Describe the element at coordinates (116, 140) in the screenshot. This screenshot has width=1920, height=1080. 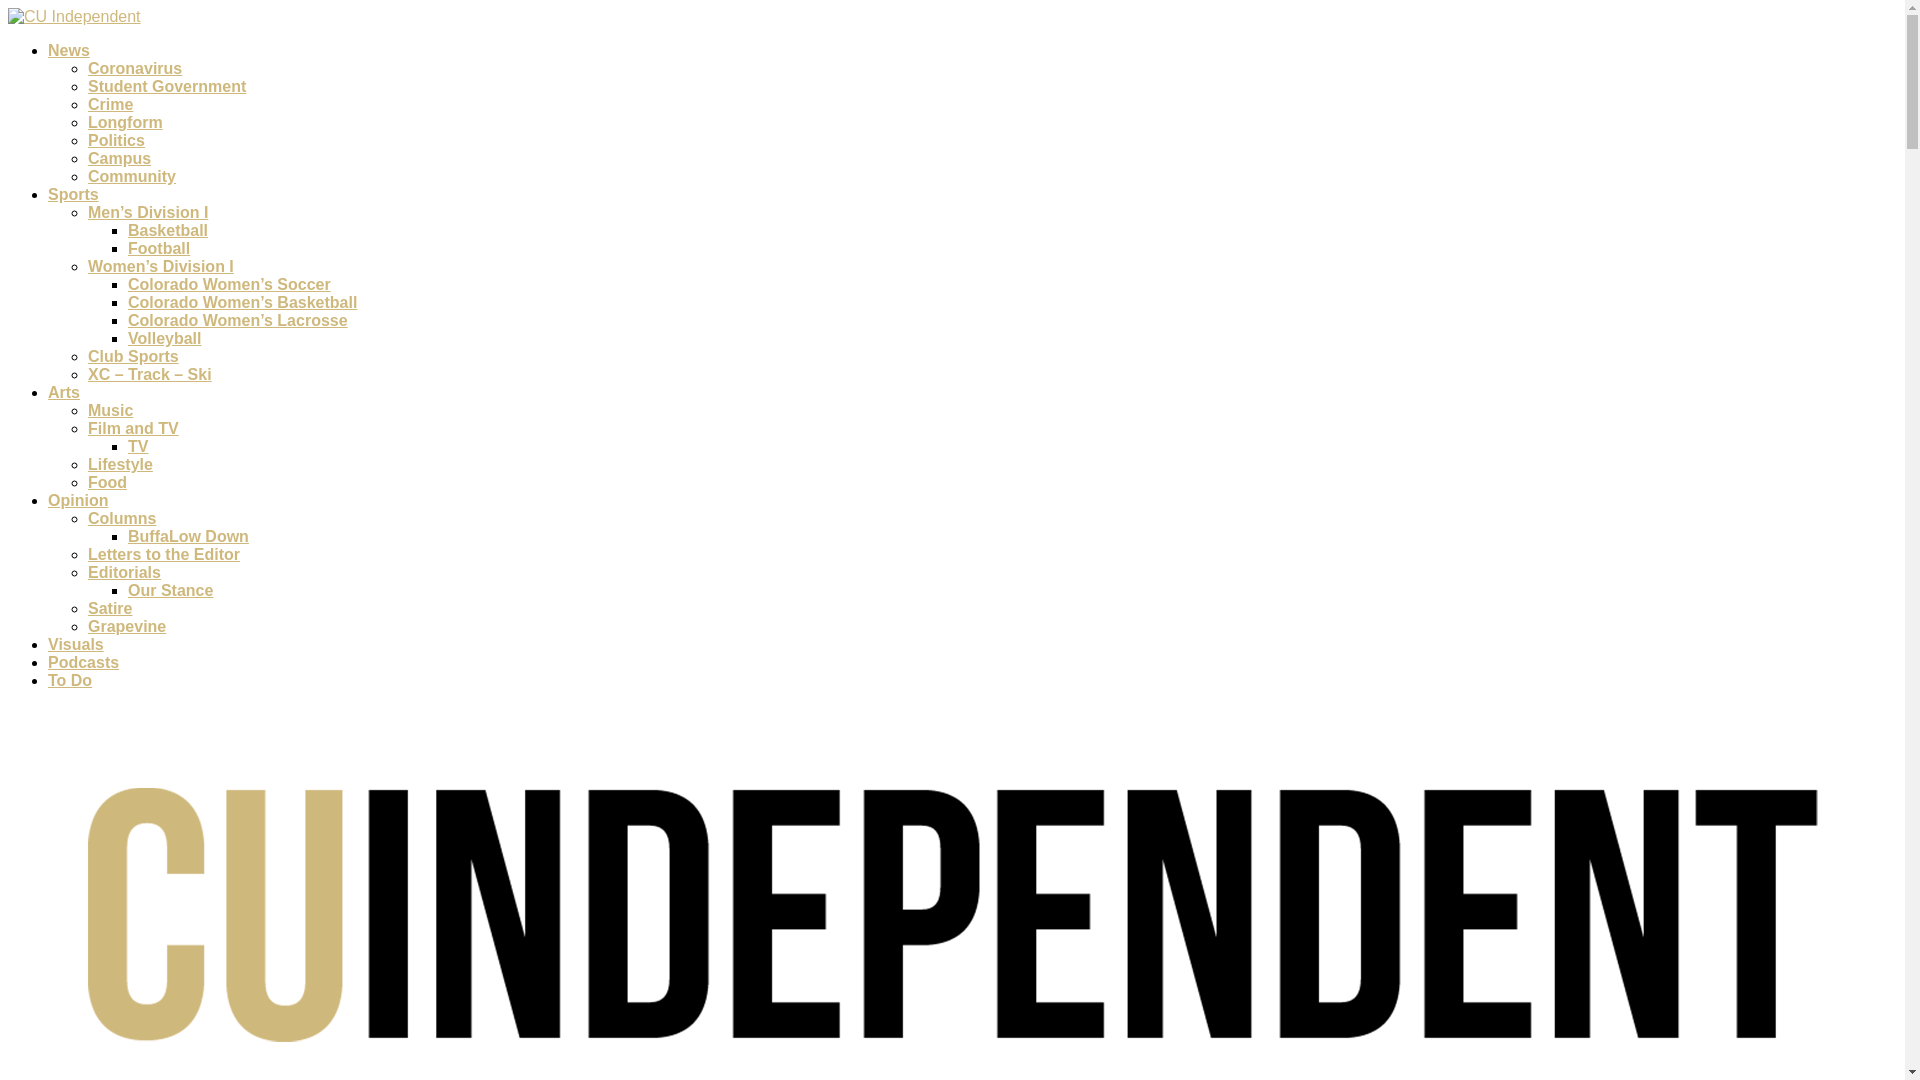
I see `Politics` at that location.